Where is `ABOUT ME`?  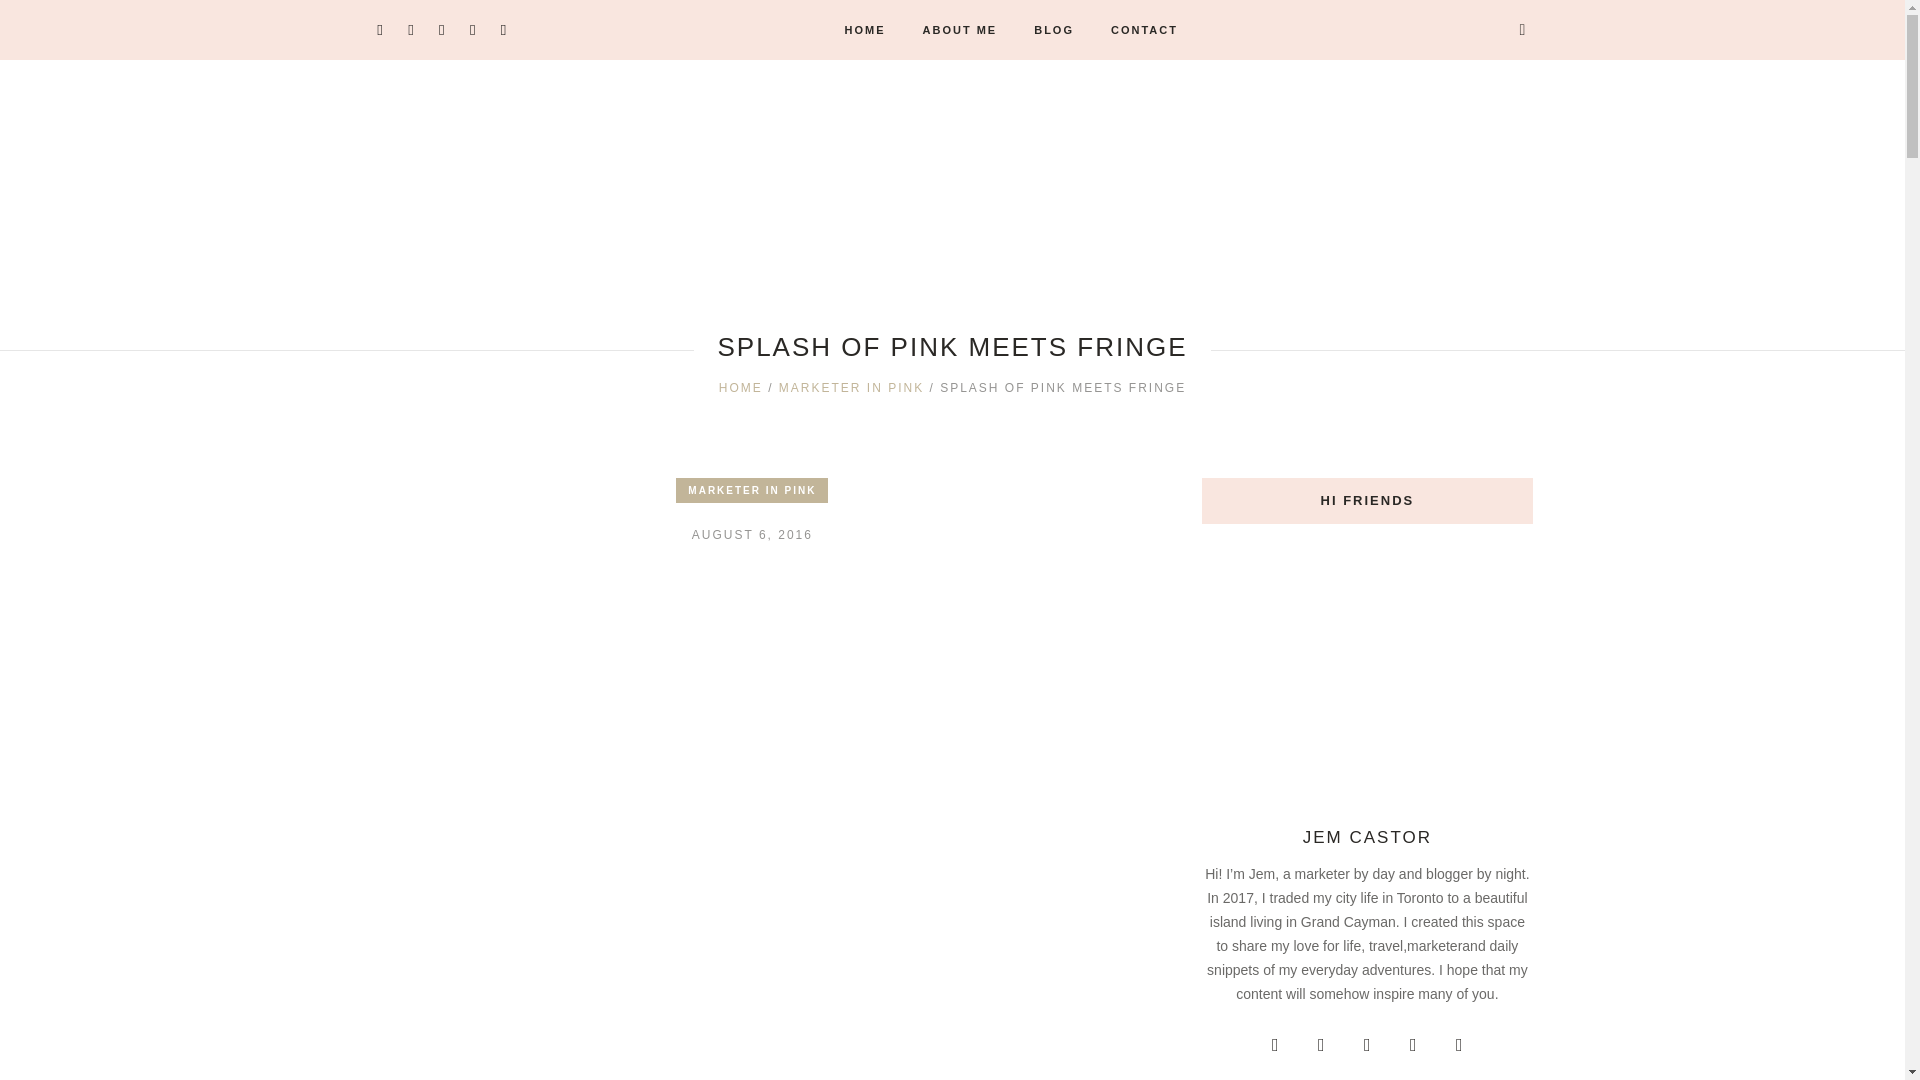
ABOUT ME is located at coordinates (960, 30).